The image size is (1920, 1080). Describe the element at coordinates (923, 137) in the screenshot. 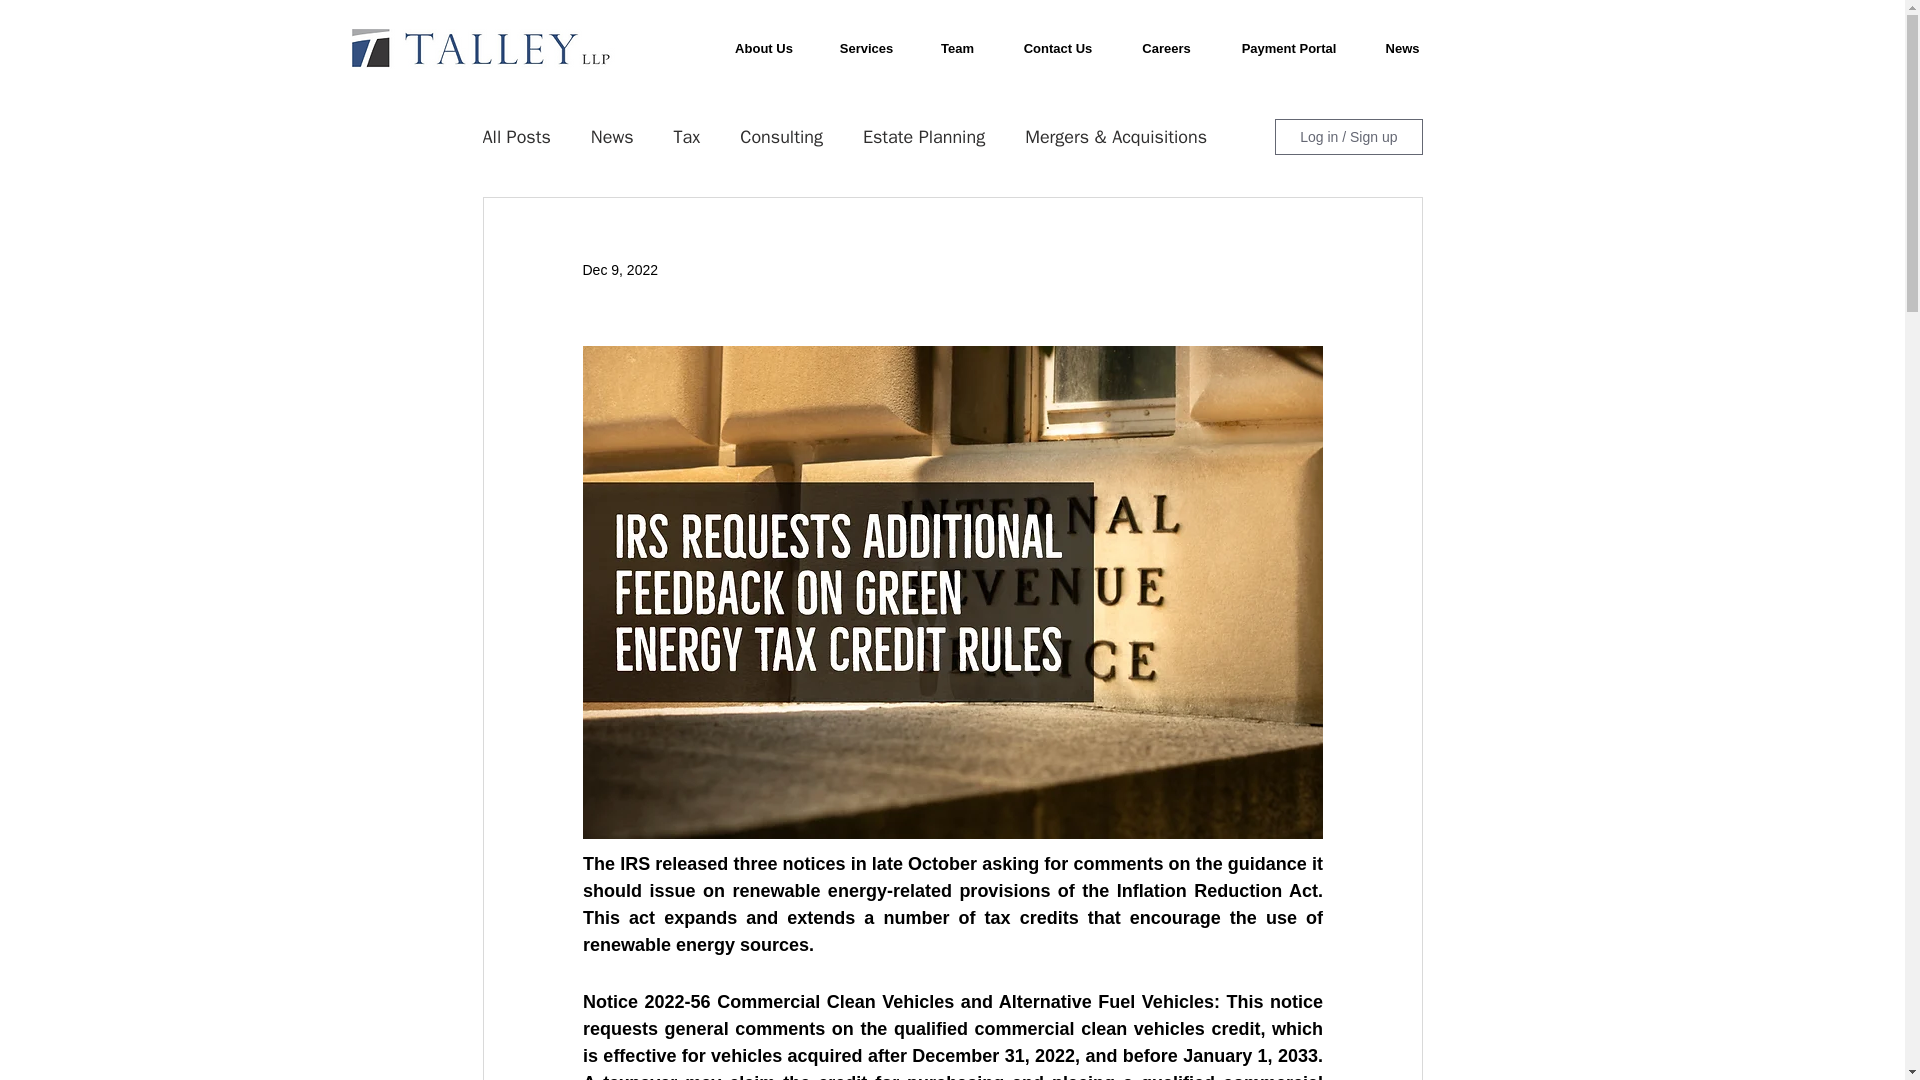

I see `Estate Planning` at that location.